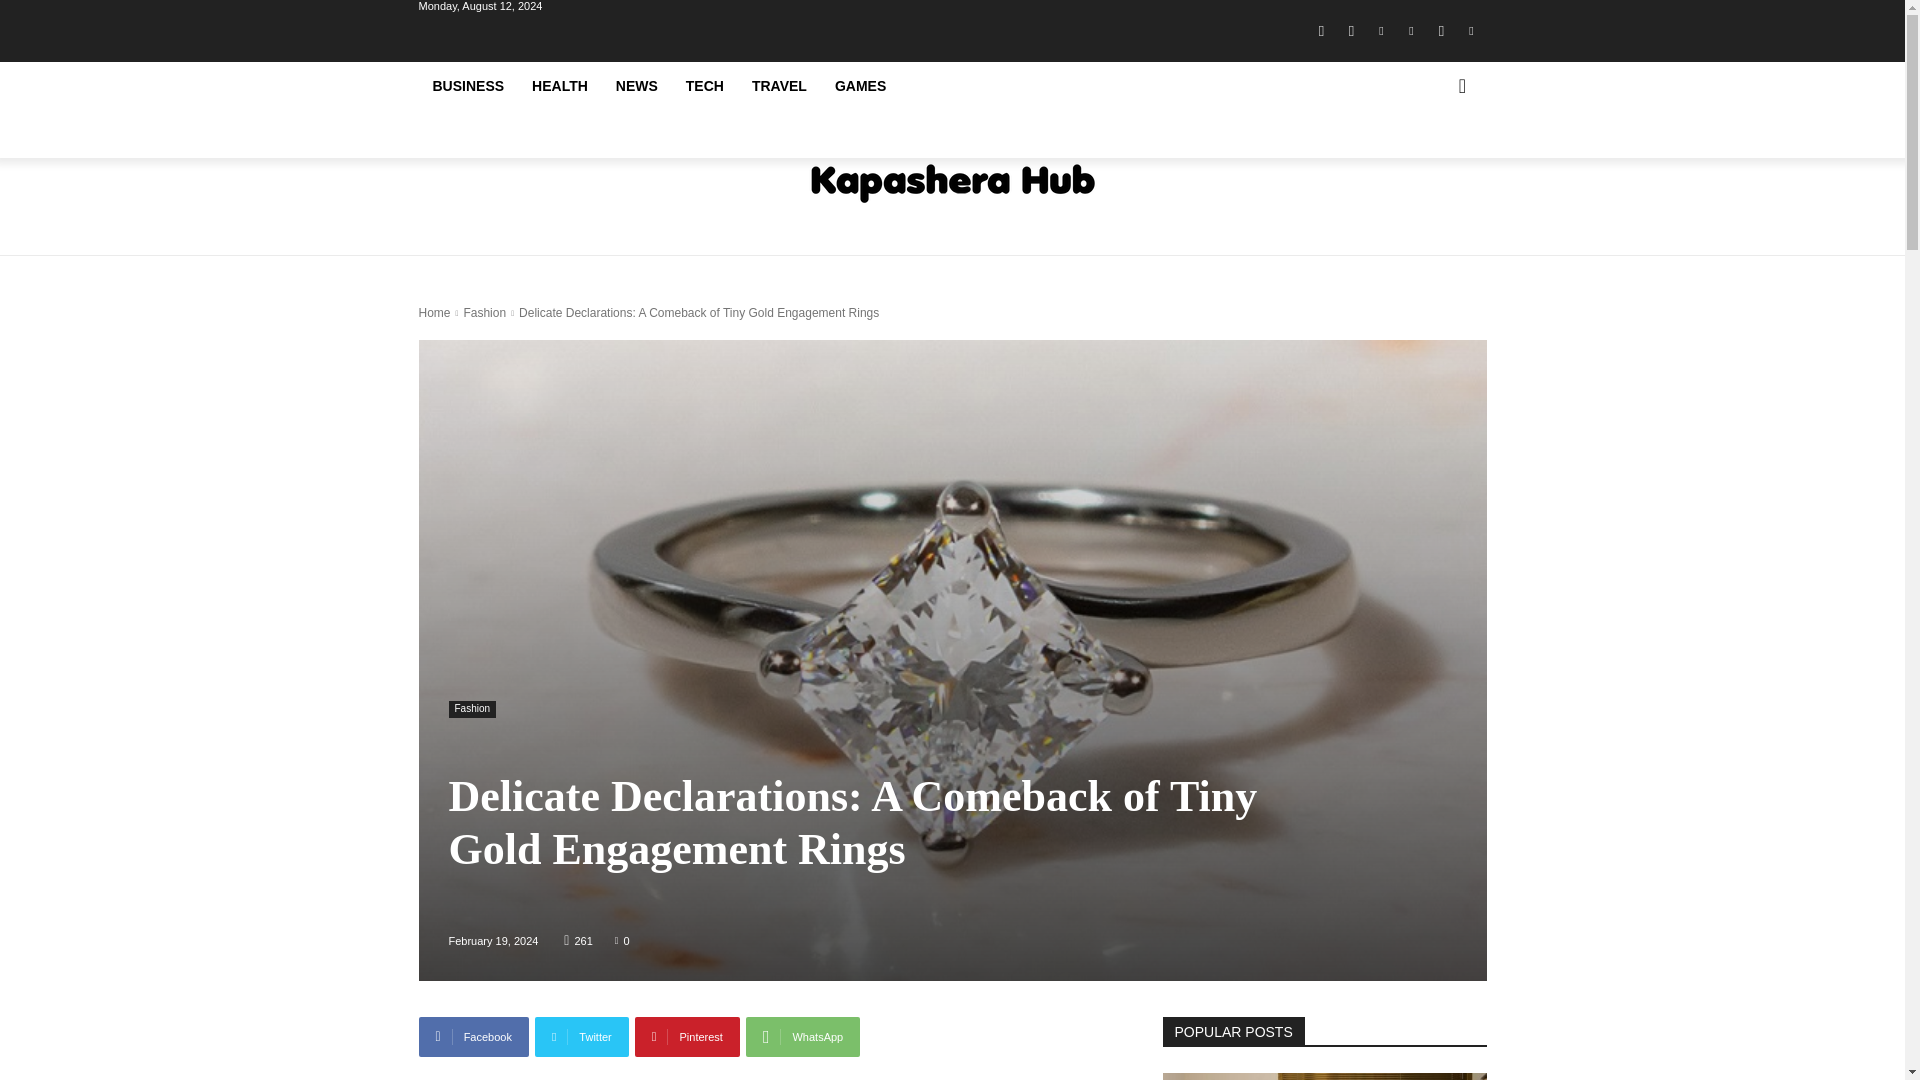 This screenshot has width=1920, height=1080. I want to click on Twitter, so click(582, 1037).